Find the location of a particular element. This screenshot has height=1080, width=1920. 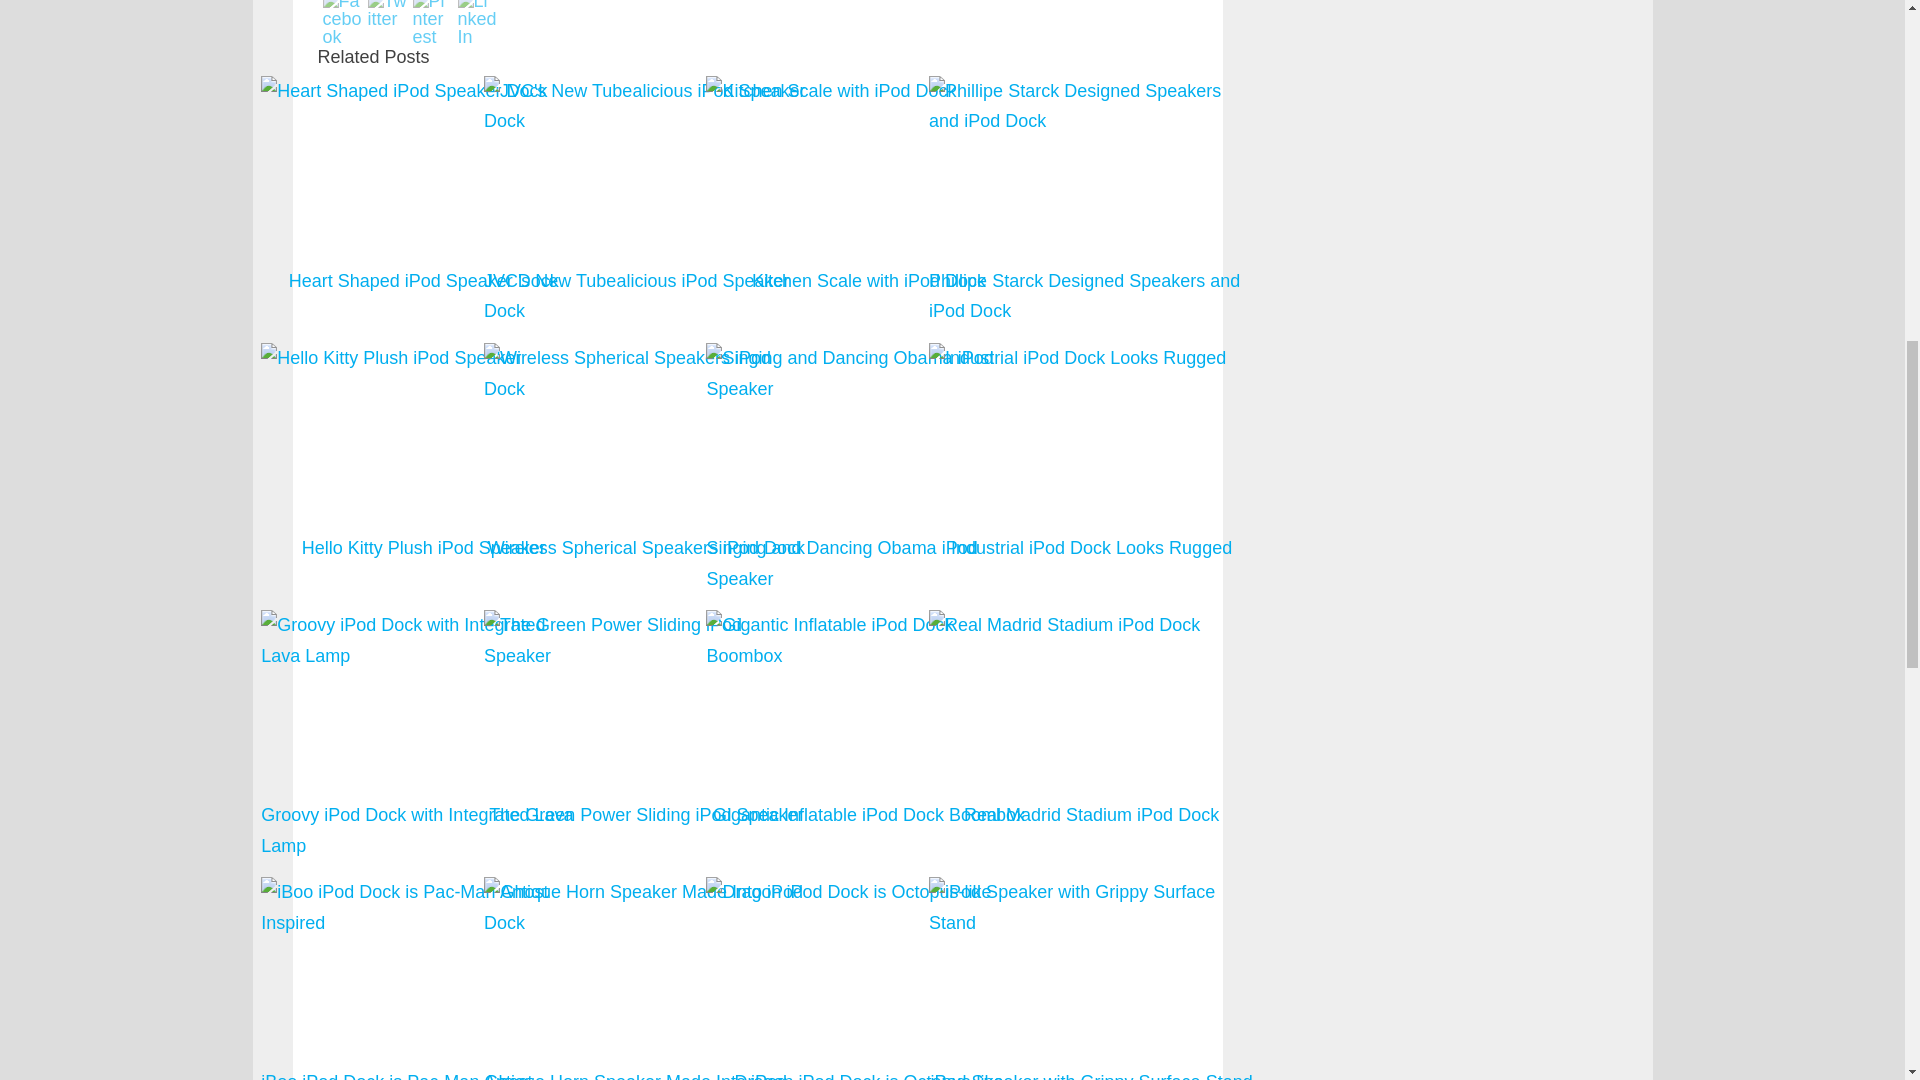

The Green Power Sliding iPod Speaker is located at coordinates (646, 735).